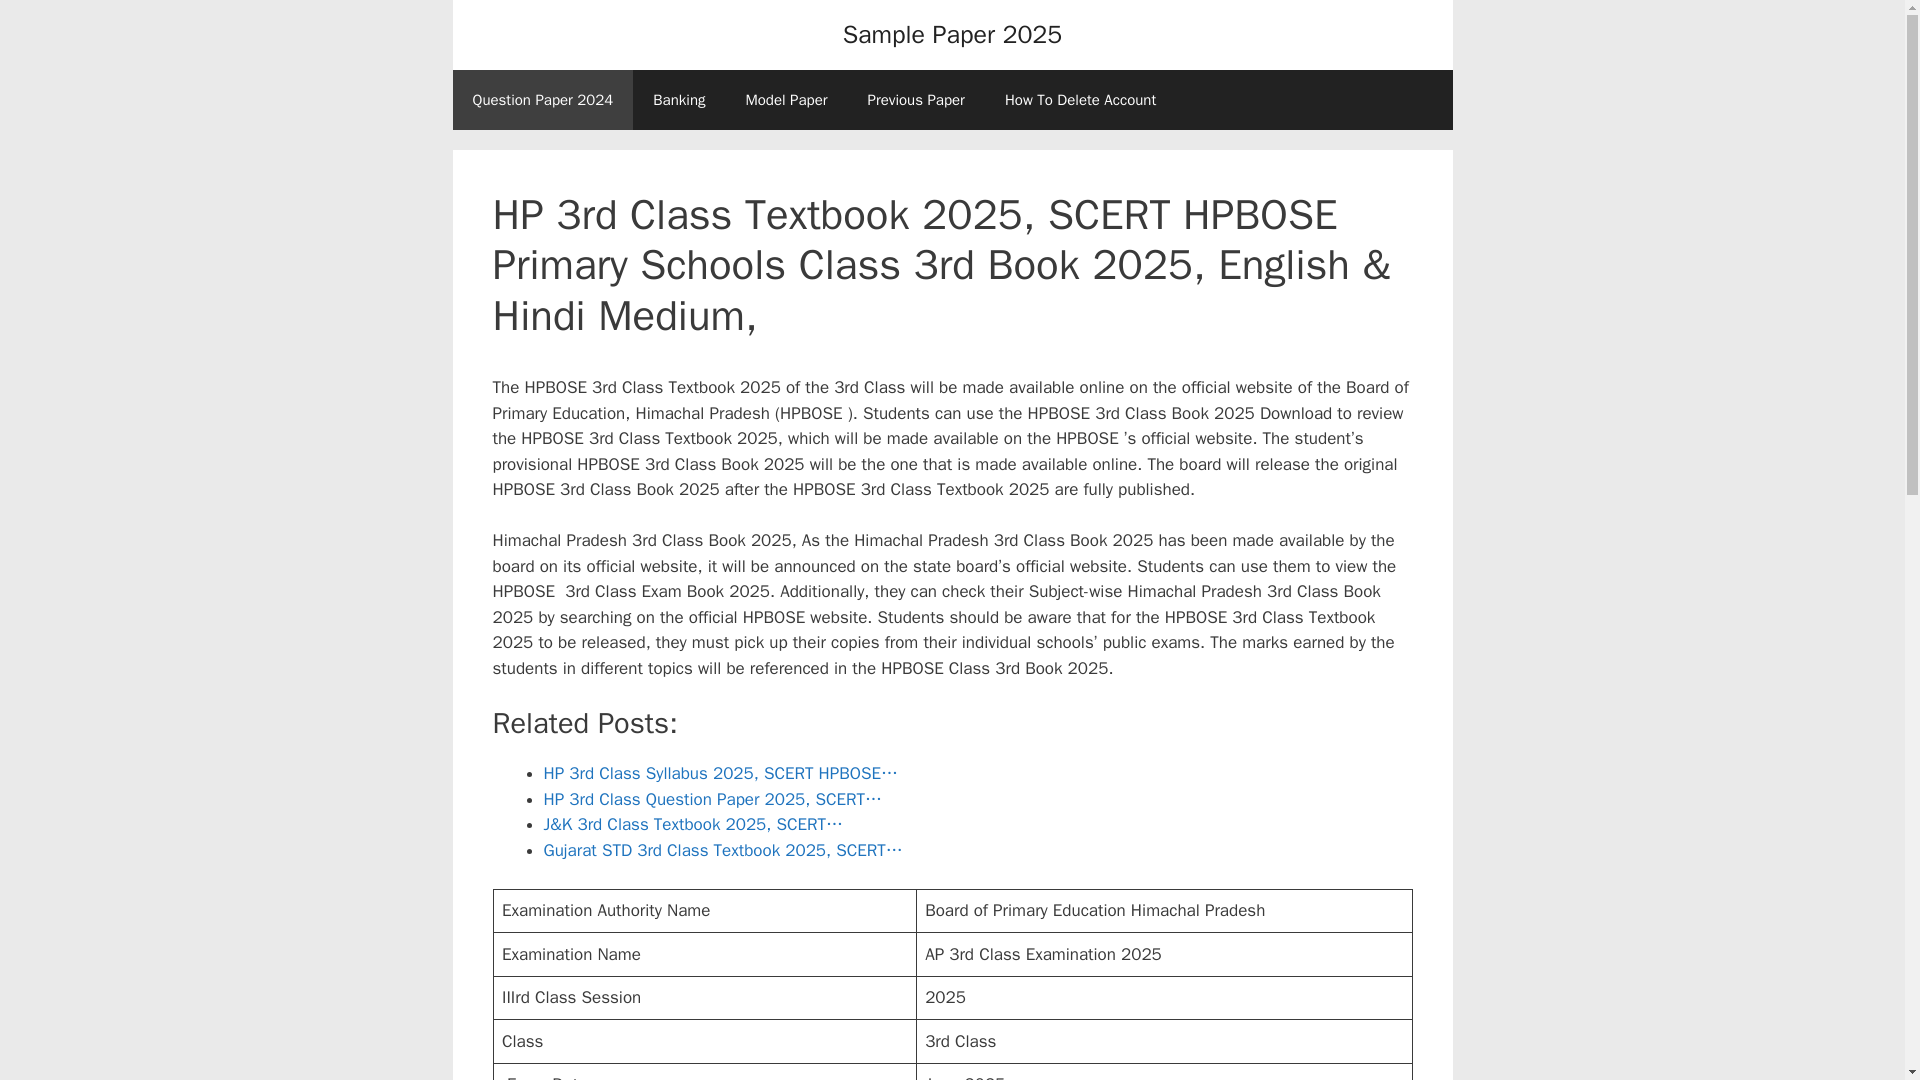 Image resolution: width=1920 pixels, height=1080 pixels. What do you see at coordinates (916, 100) in the screenshot?
I see `Previous Paper` at bounding box center [916, 100].